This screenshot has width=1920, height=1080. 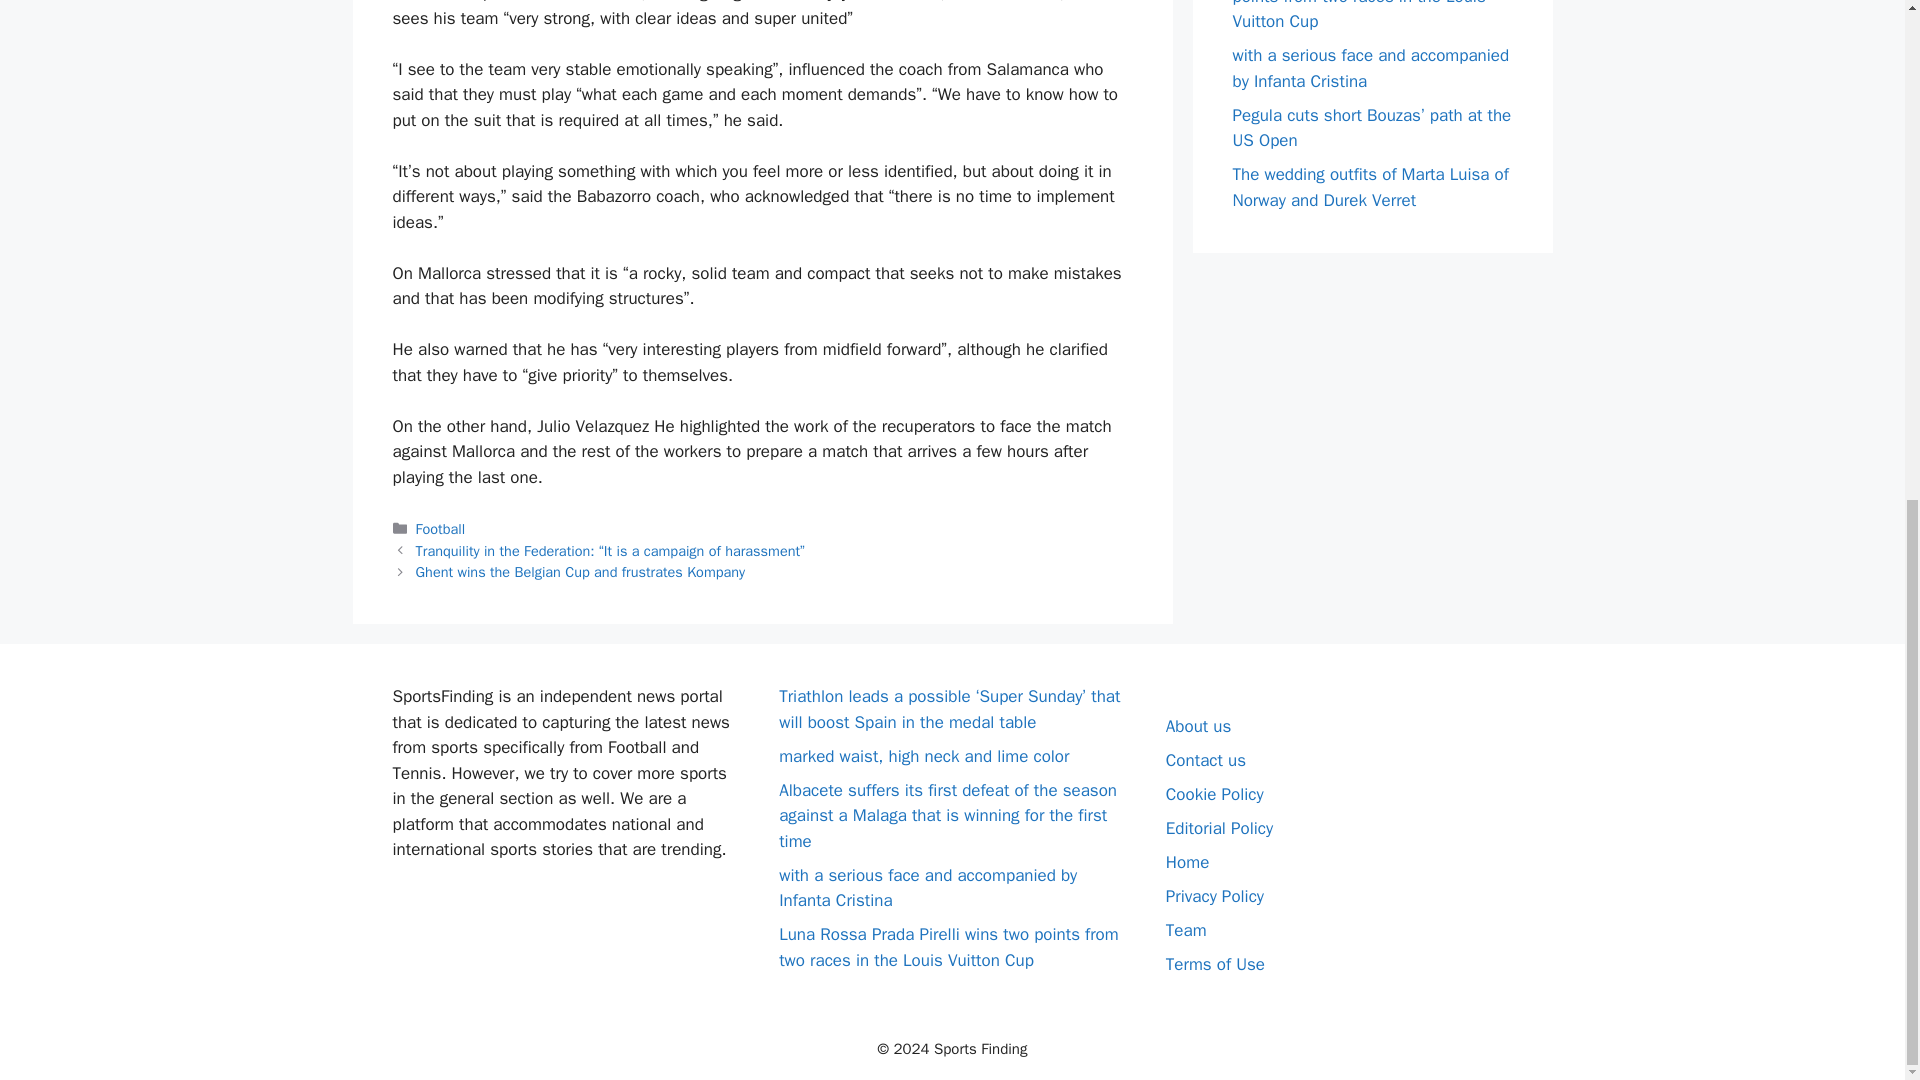 I want to click on Contact us, so click(x=1206, y=760).